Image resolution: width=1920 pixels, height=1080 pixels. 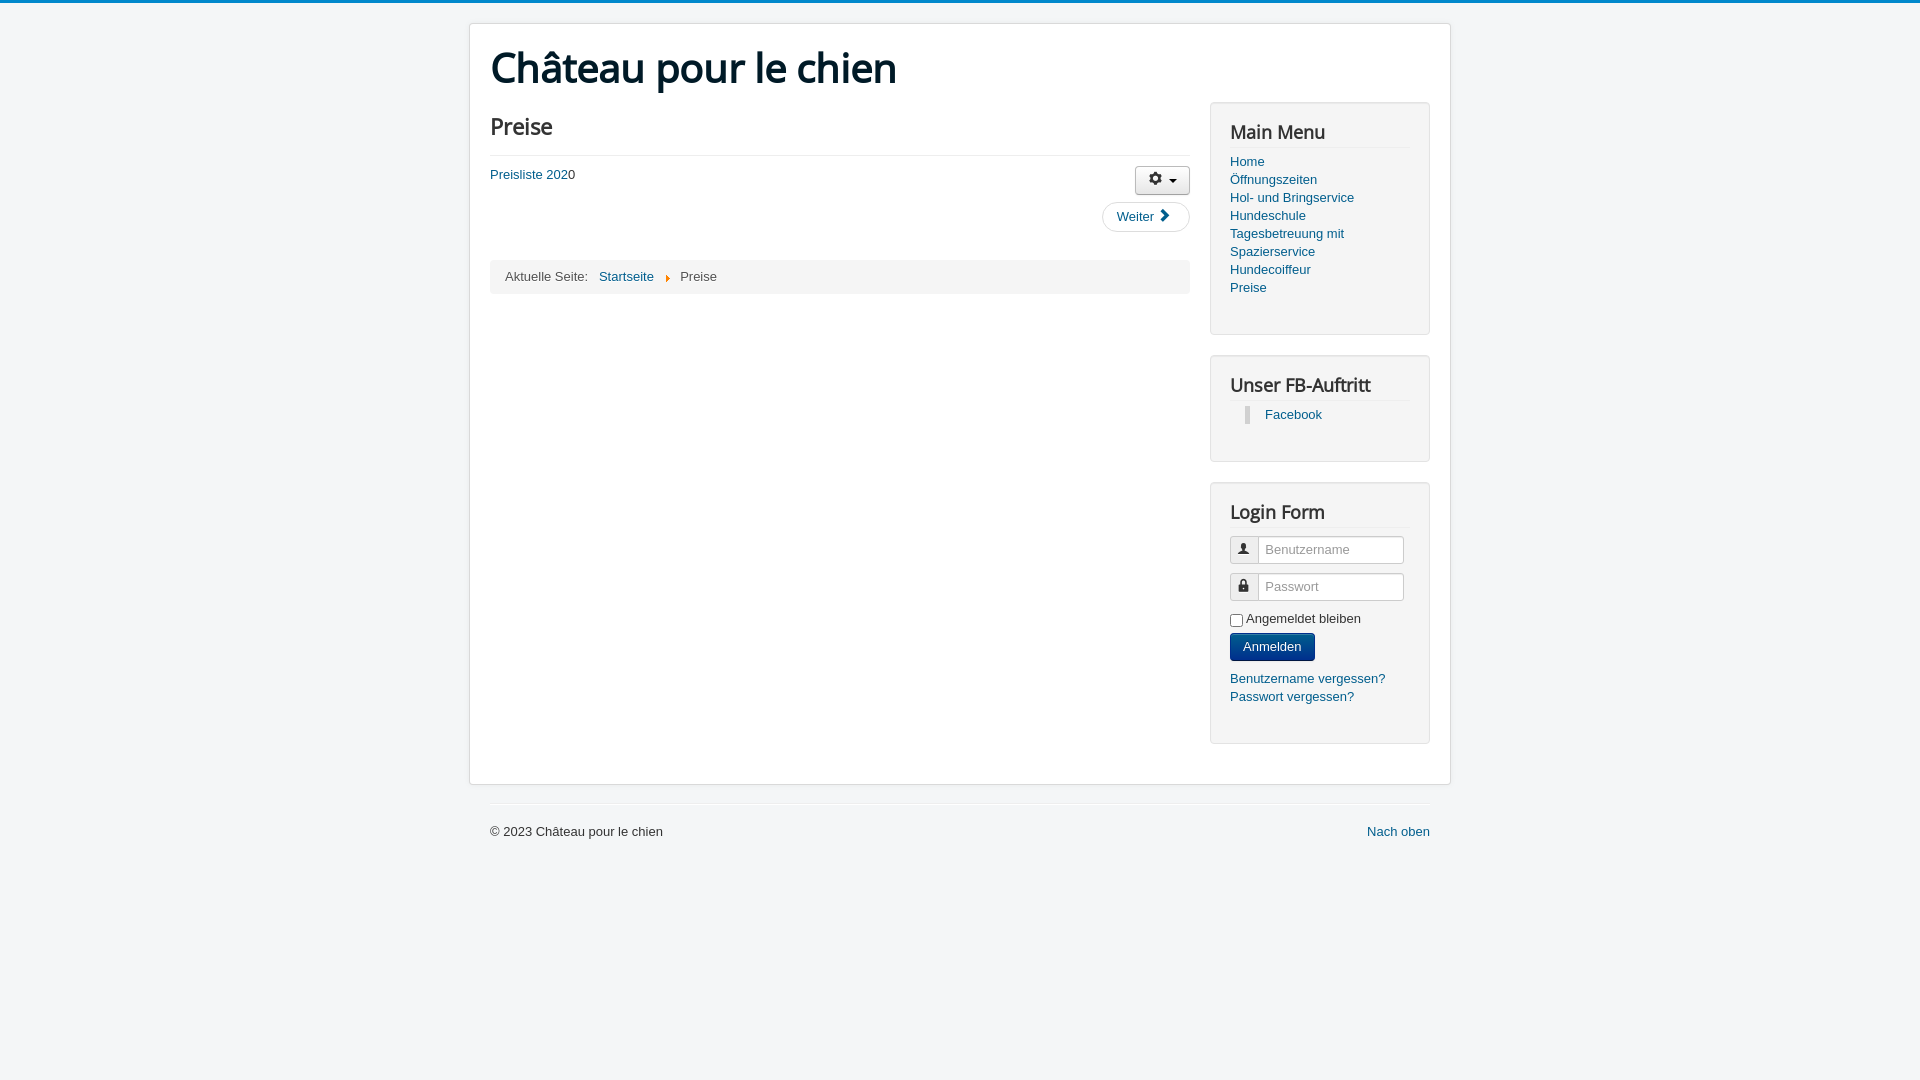 I want to click on Home, so click(x=1320, y=162).